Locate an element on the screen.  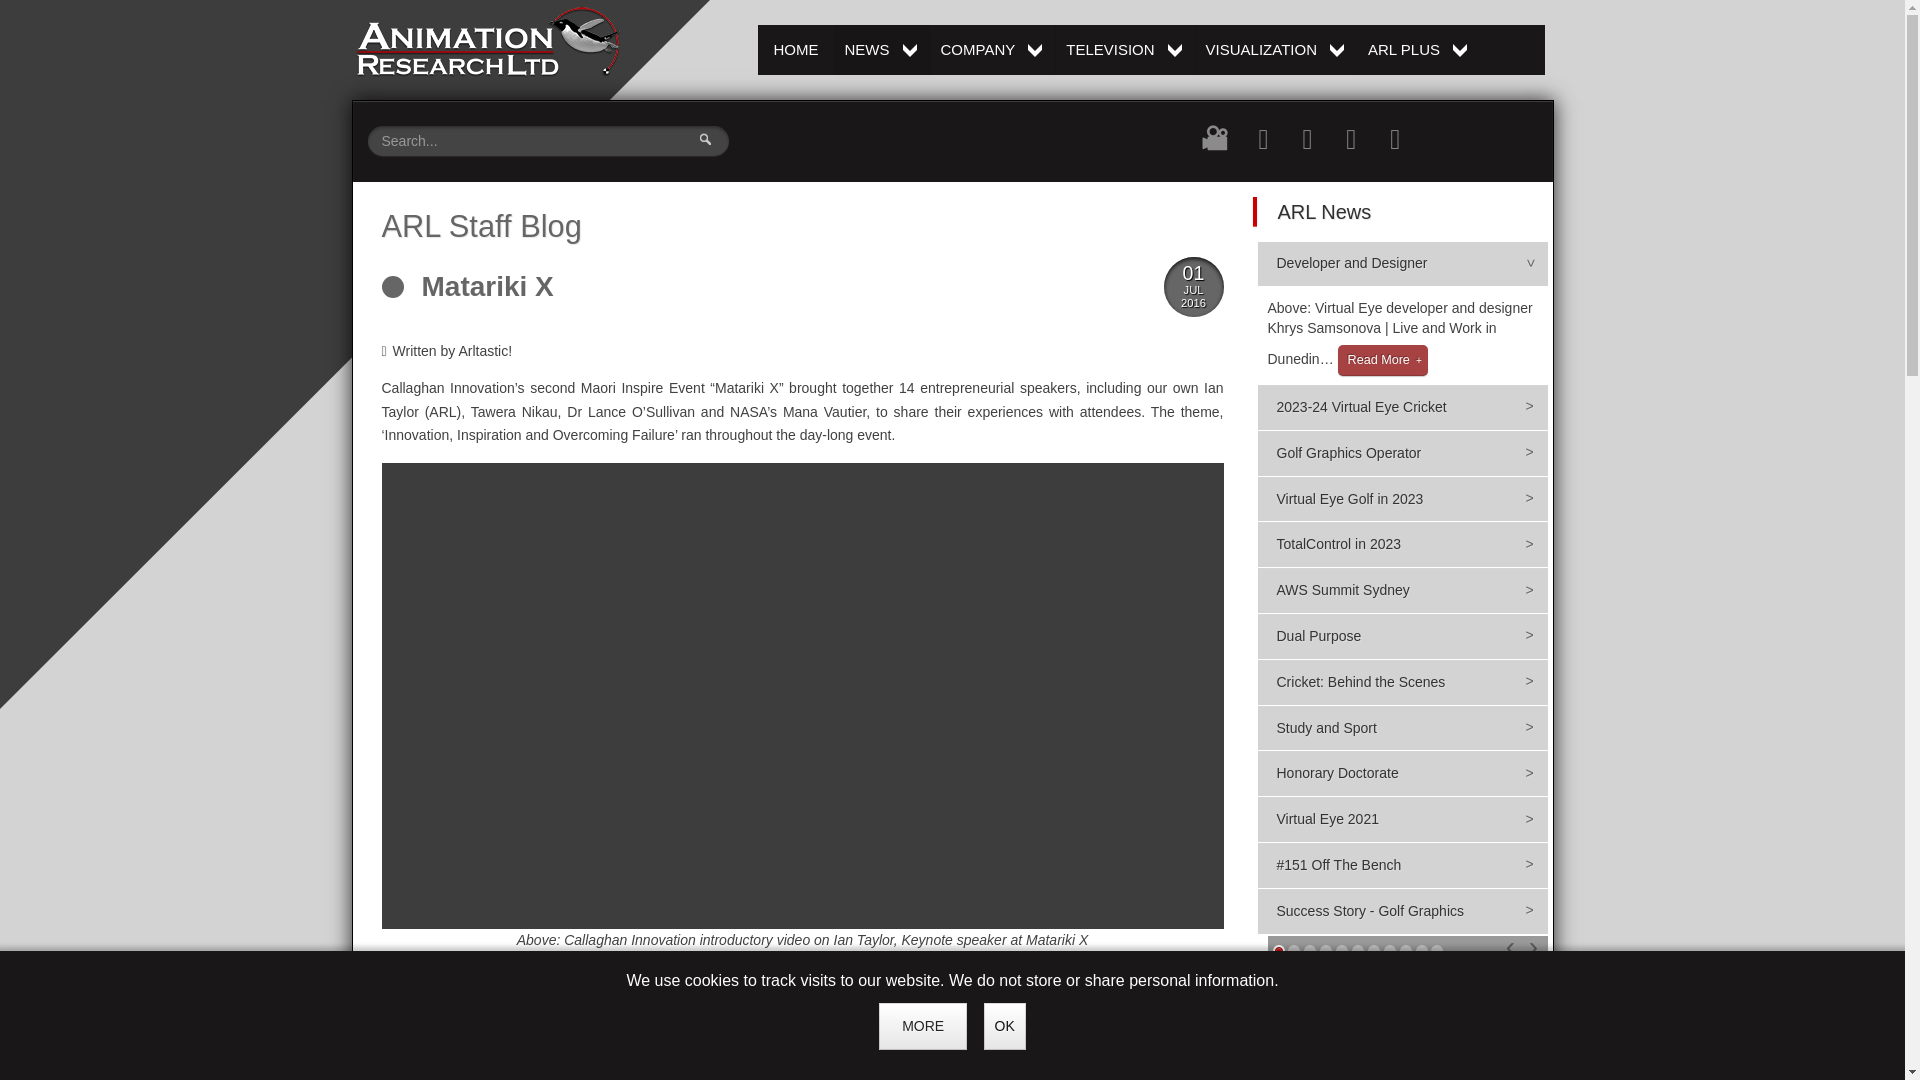
Virtual Eye YouTube is located at coordinates (796, 49).